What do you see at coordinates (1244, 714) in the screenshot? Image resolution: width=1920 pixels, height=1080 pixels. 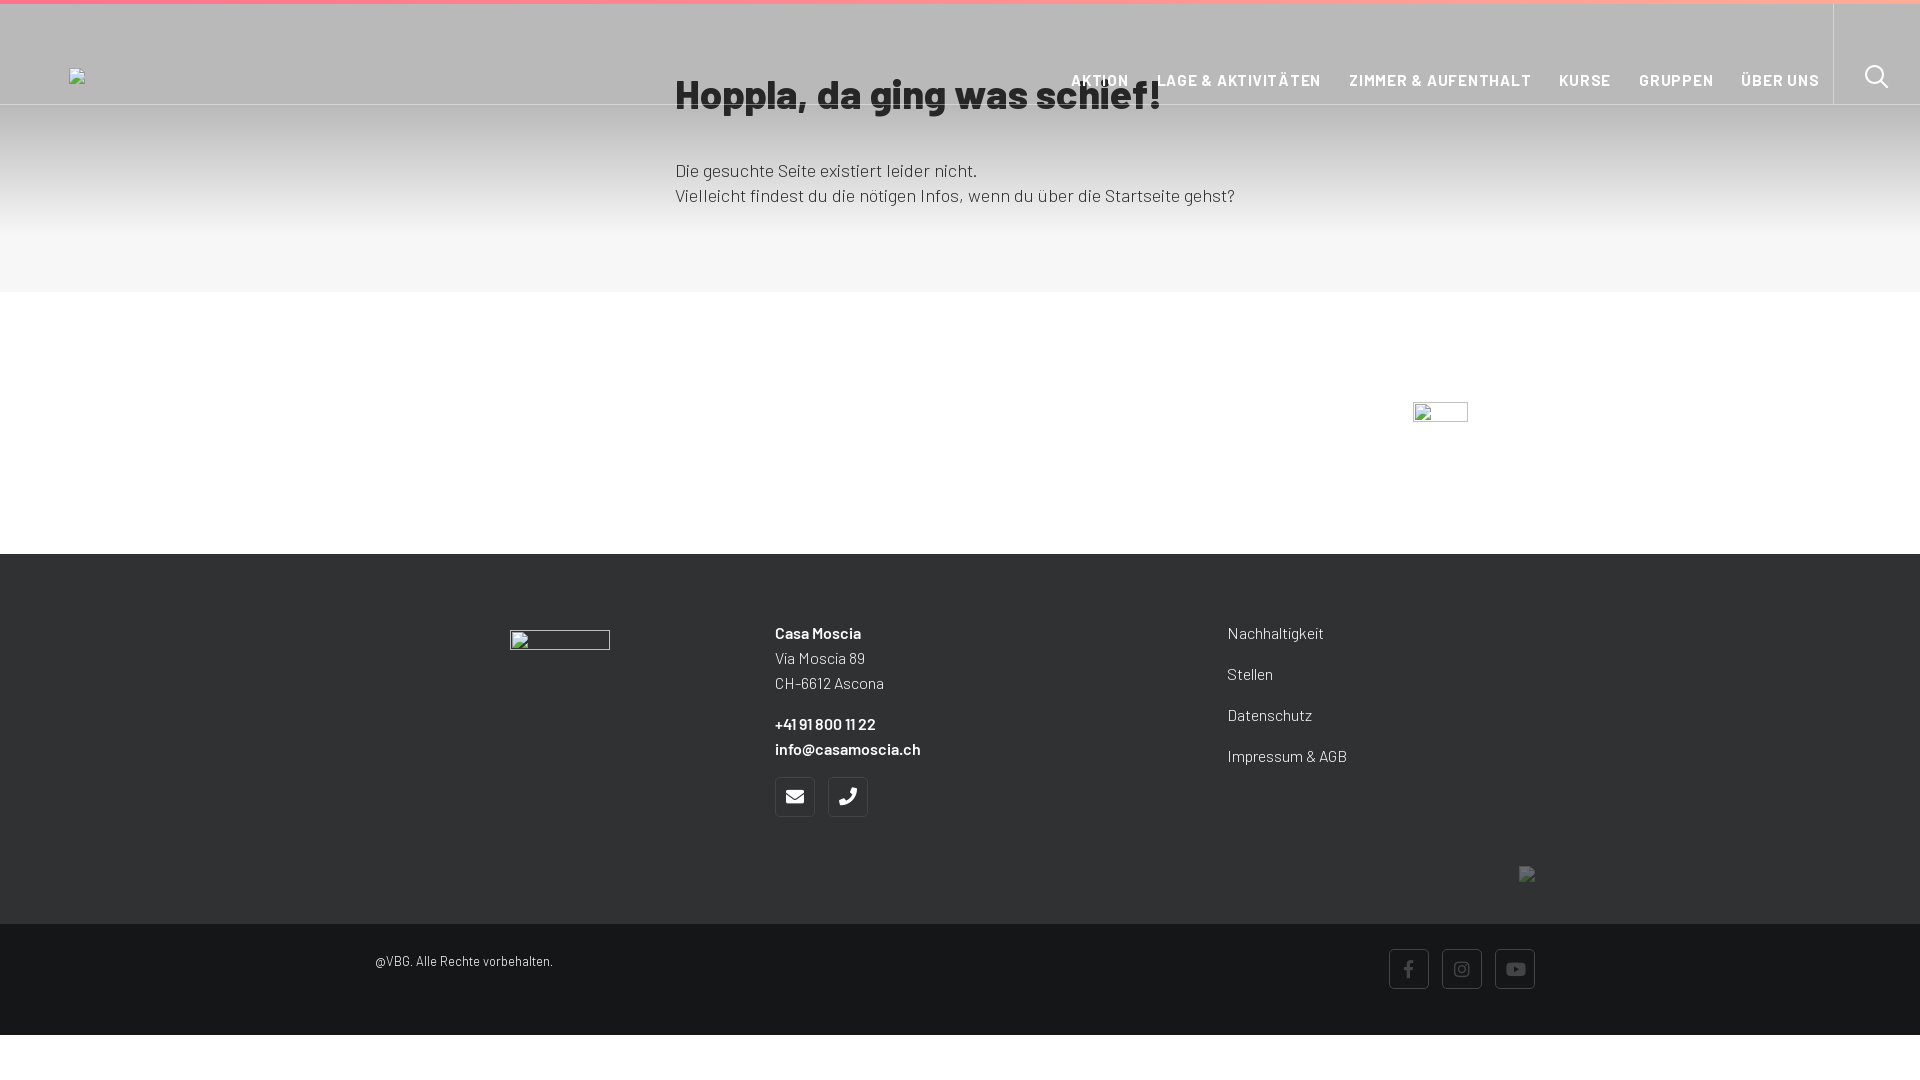 I see `Datenschutz` at bounding box center [1244, 714].